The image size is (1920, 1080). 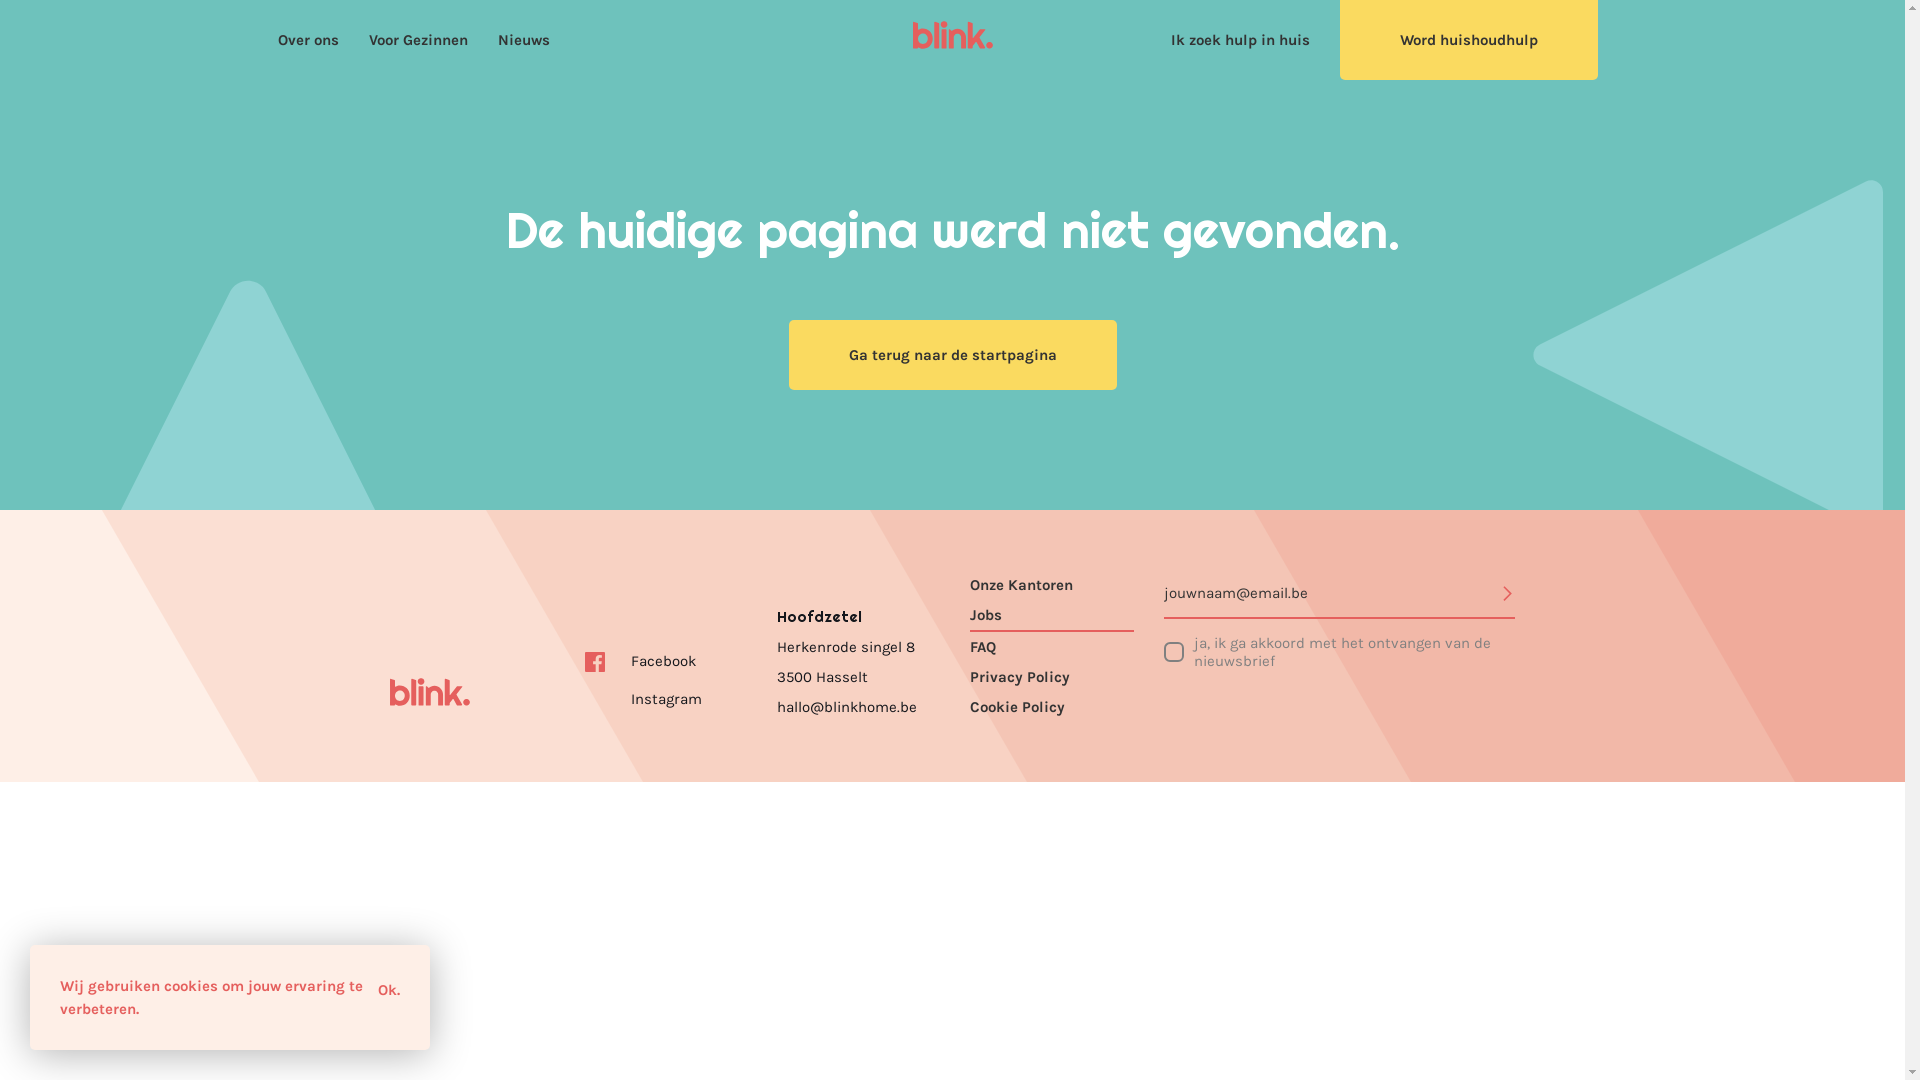 What do you see at coordinates (418, 40) in the screenshot?
I see `Voor Gezinnen` at bounding box center [418, 40].